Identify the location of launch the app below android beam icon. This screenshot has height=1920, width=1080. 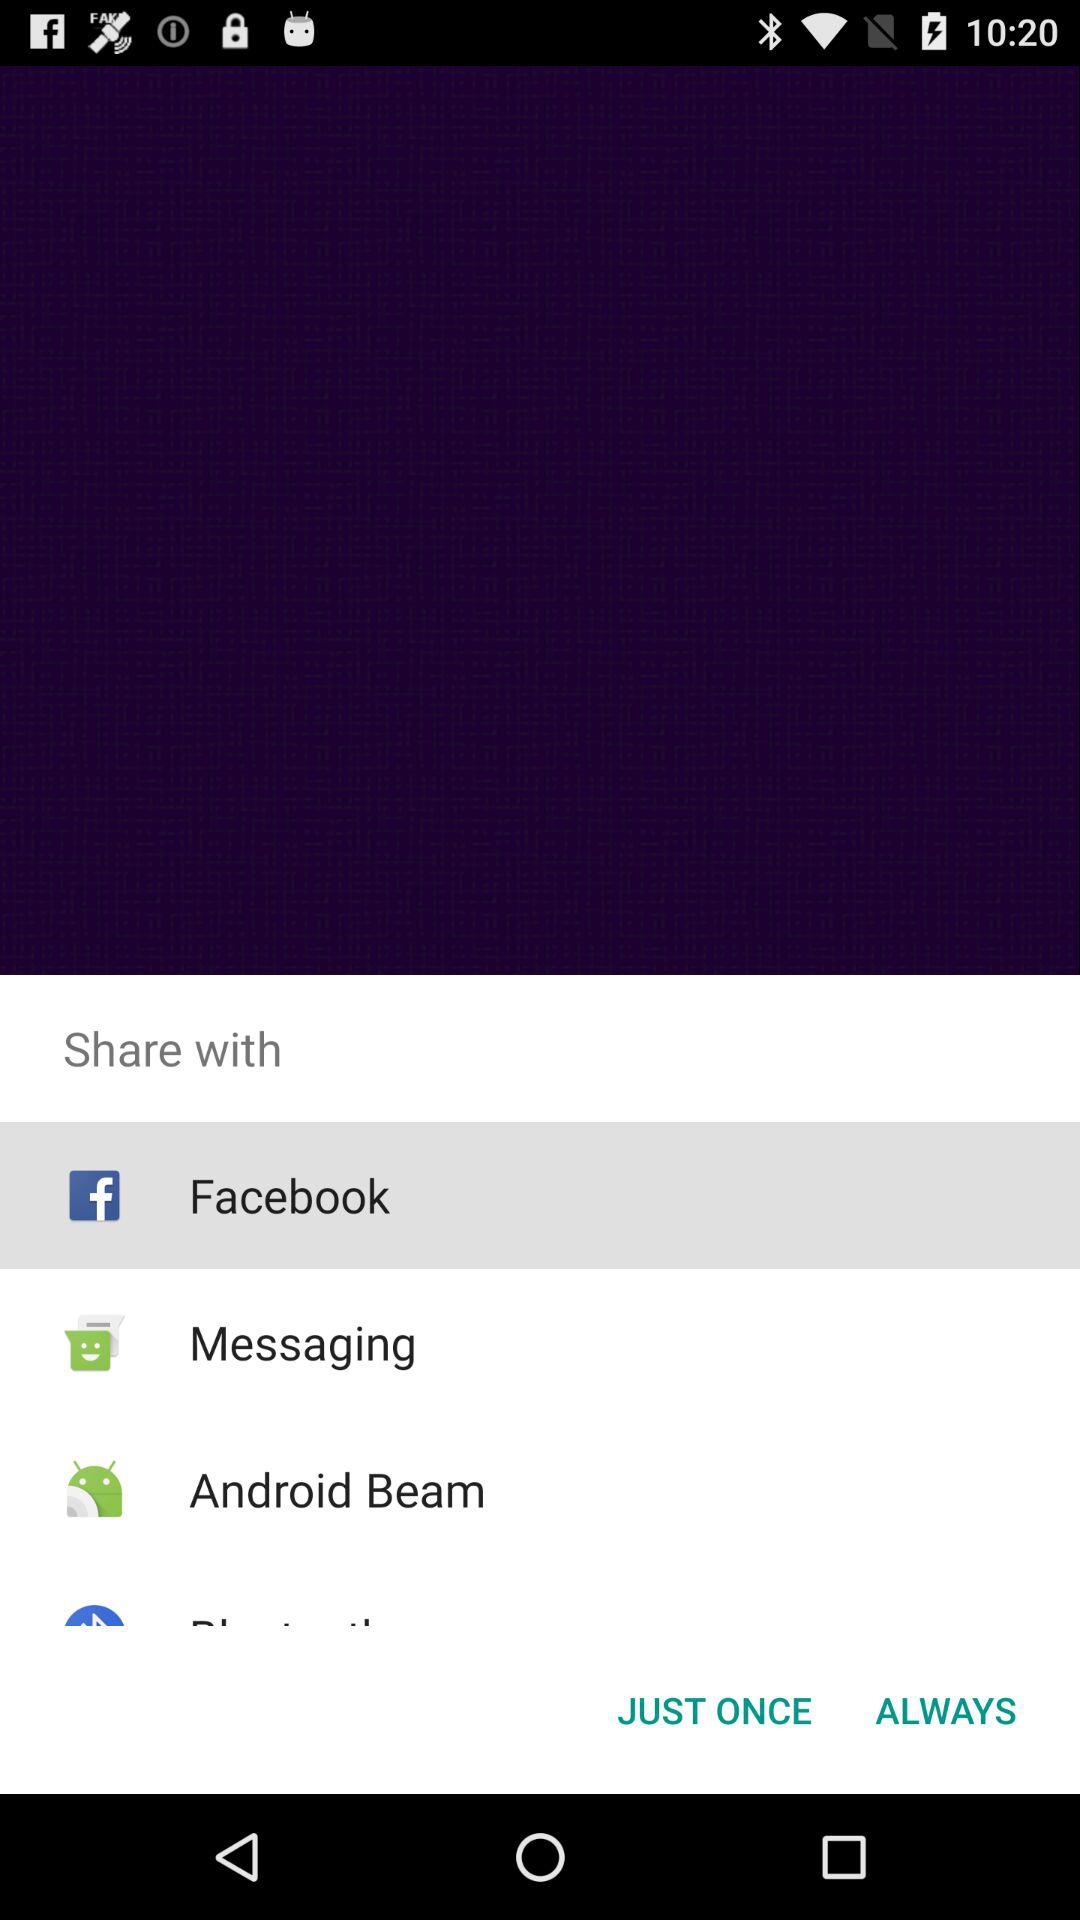
(287, 1636).